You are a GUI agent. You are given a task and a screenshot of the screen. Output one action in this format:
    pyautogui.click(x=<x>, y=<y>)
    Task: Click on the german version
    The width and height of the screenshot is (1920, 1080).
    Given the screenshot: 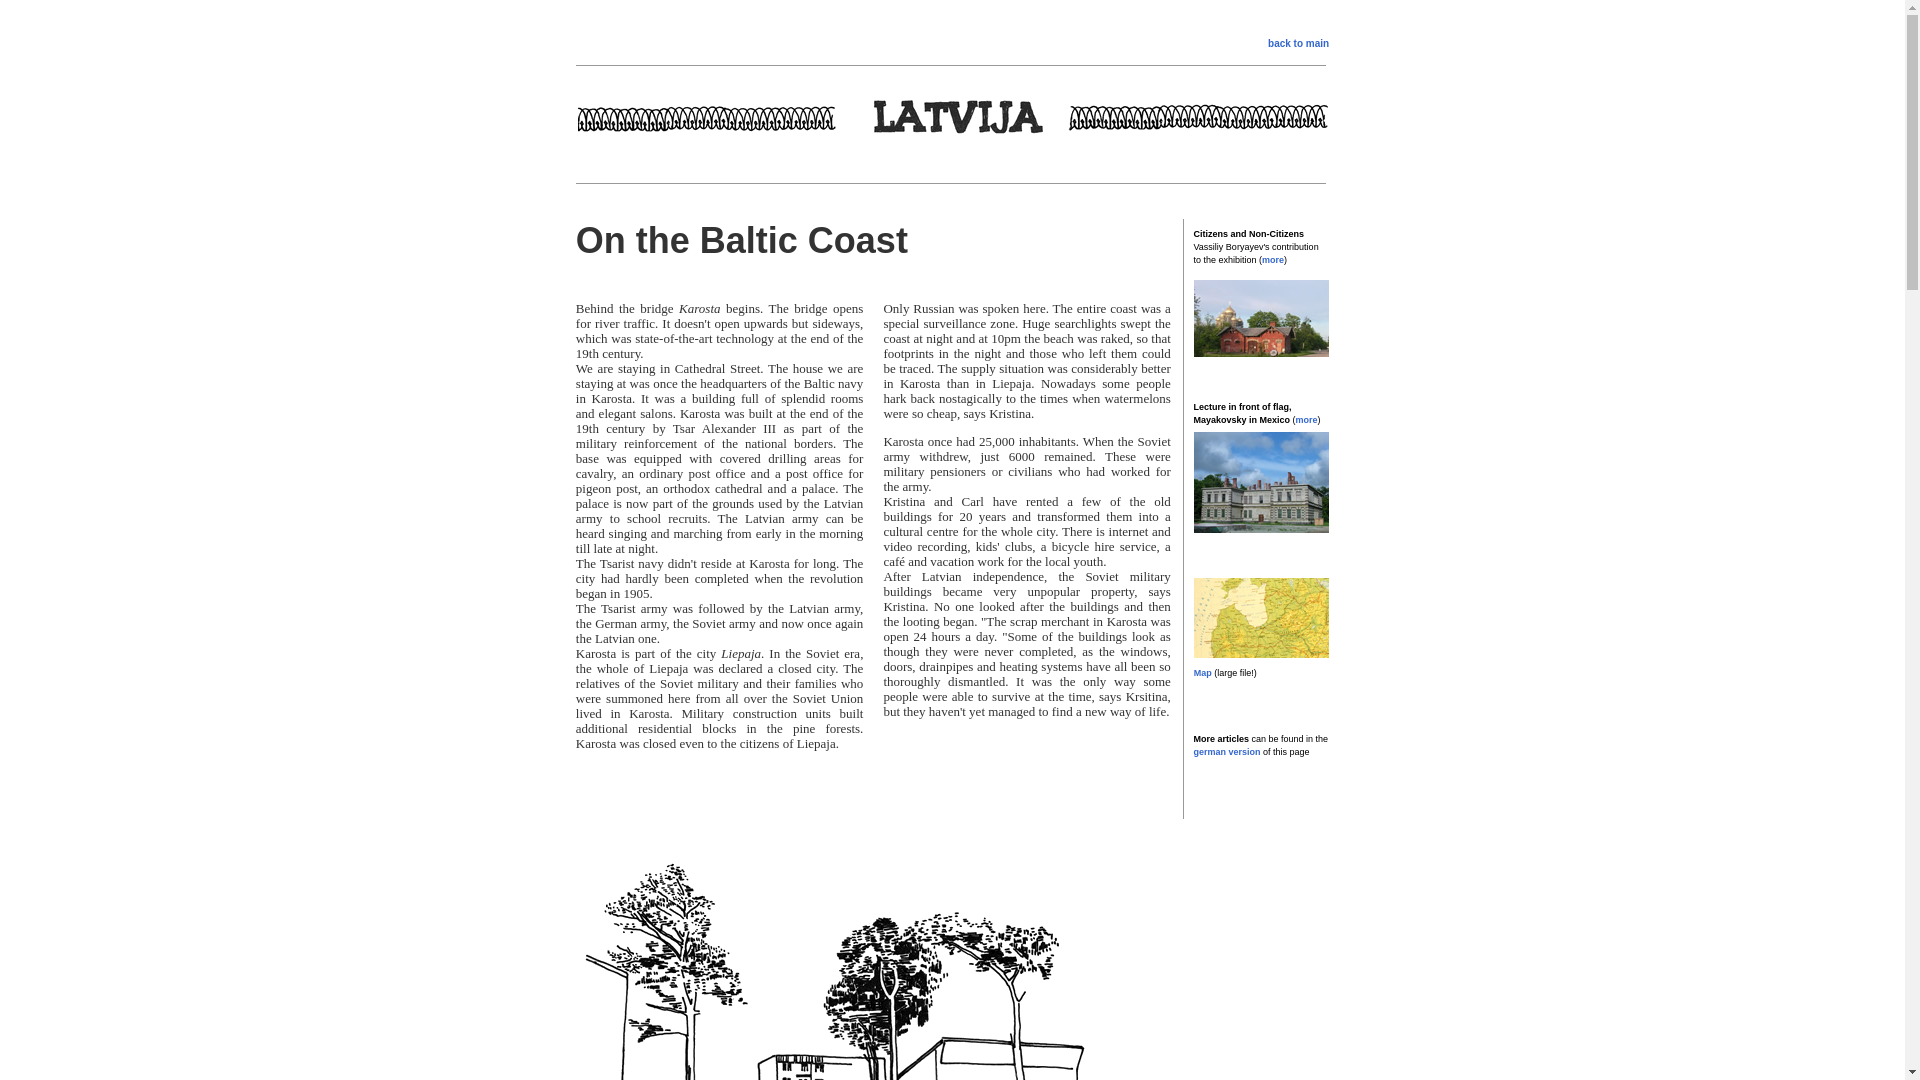 What is the action you would take?
    pyautogui.click(x=1228, y=752)
    